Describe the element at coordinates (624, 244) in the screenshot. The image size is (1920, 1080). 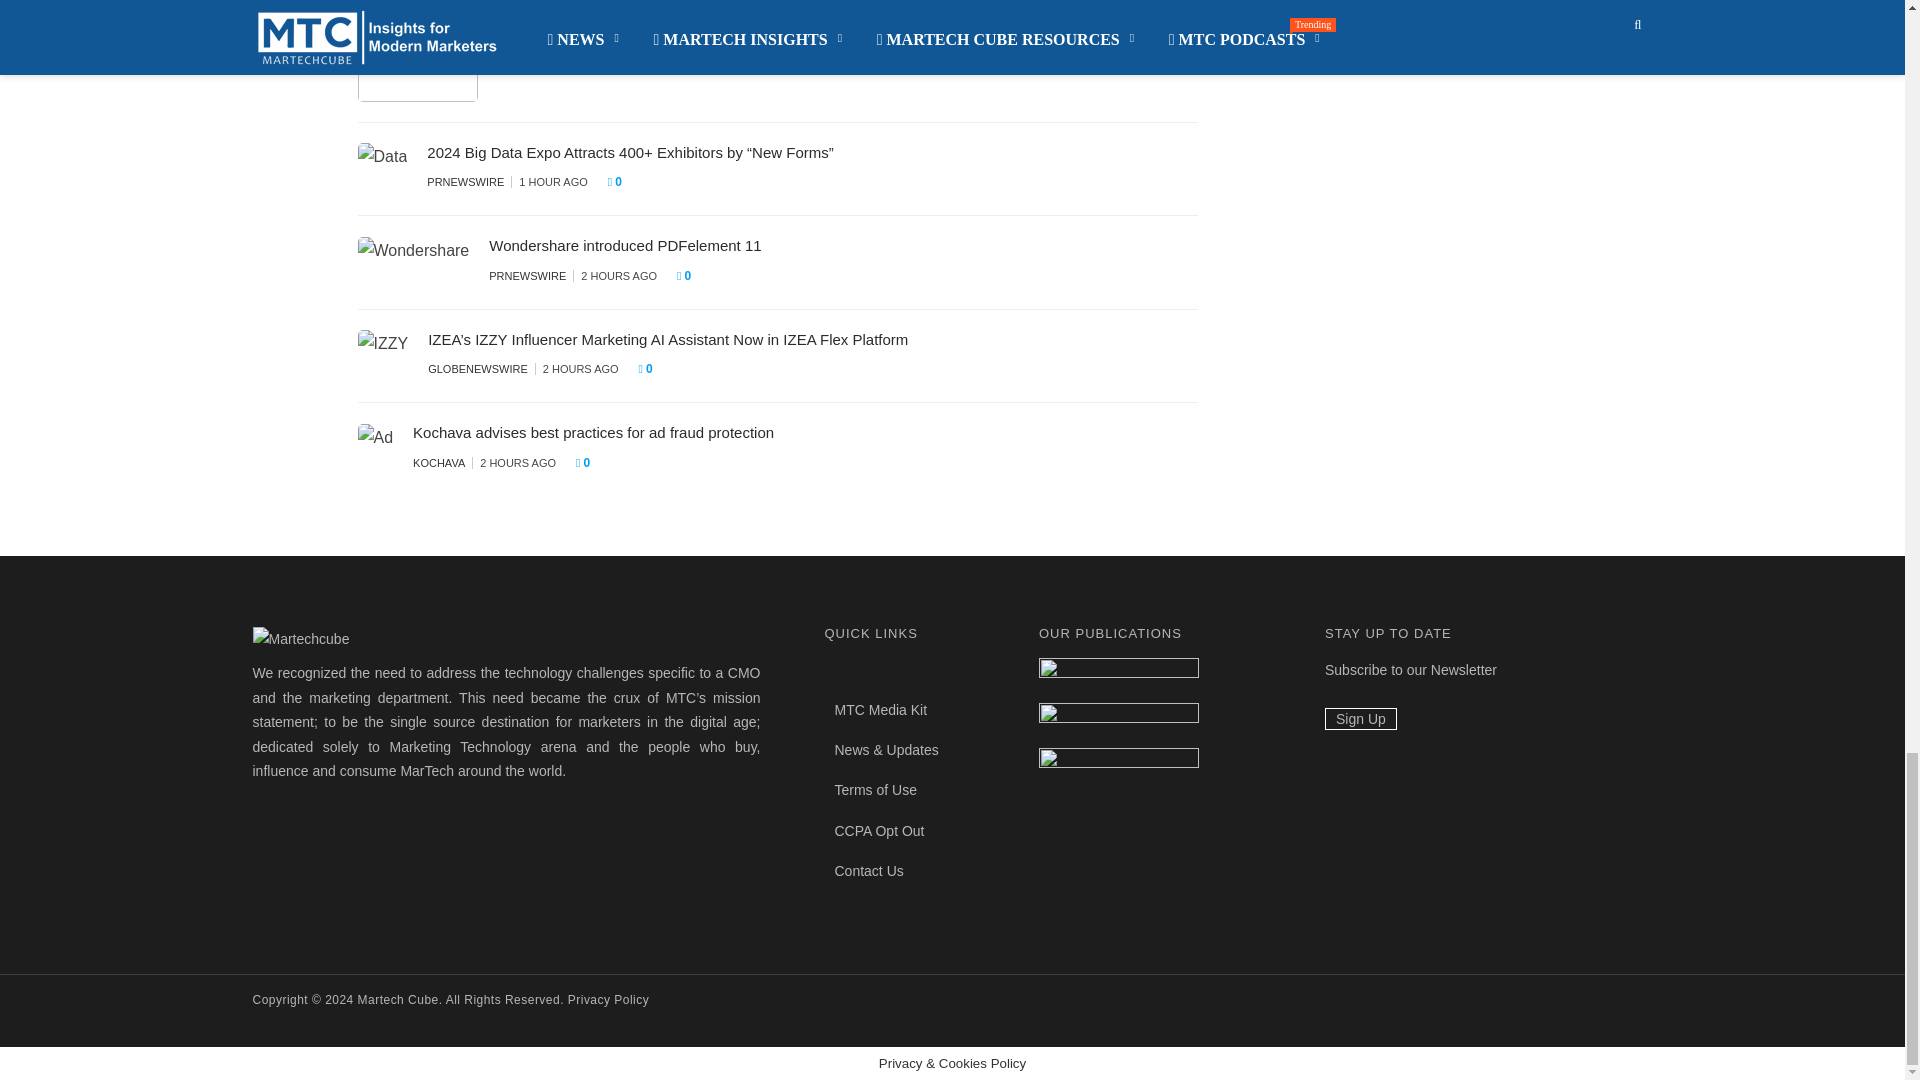
I see `View Wondershare introduced PDFelement 11` at that location.